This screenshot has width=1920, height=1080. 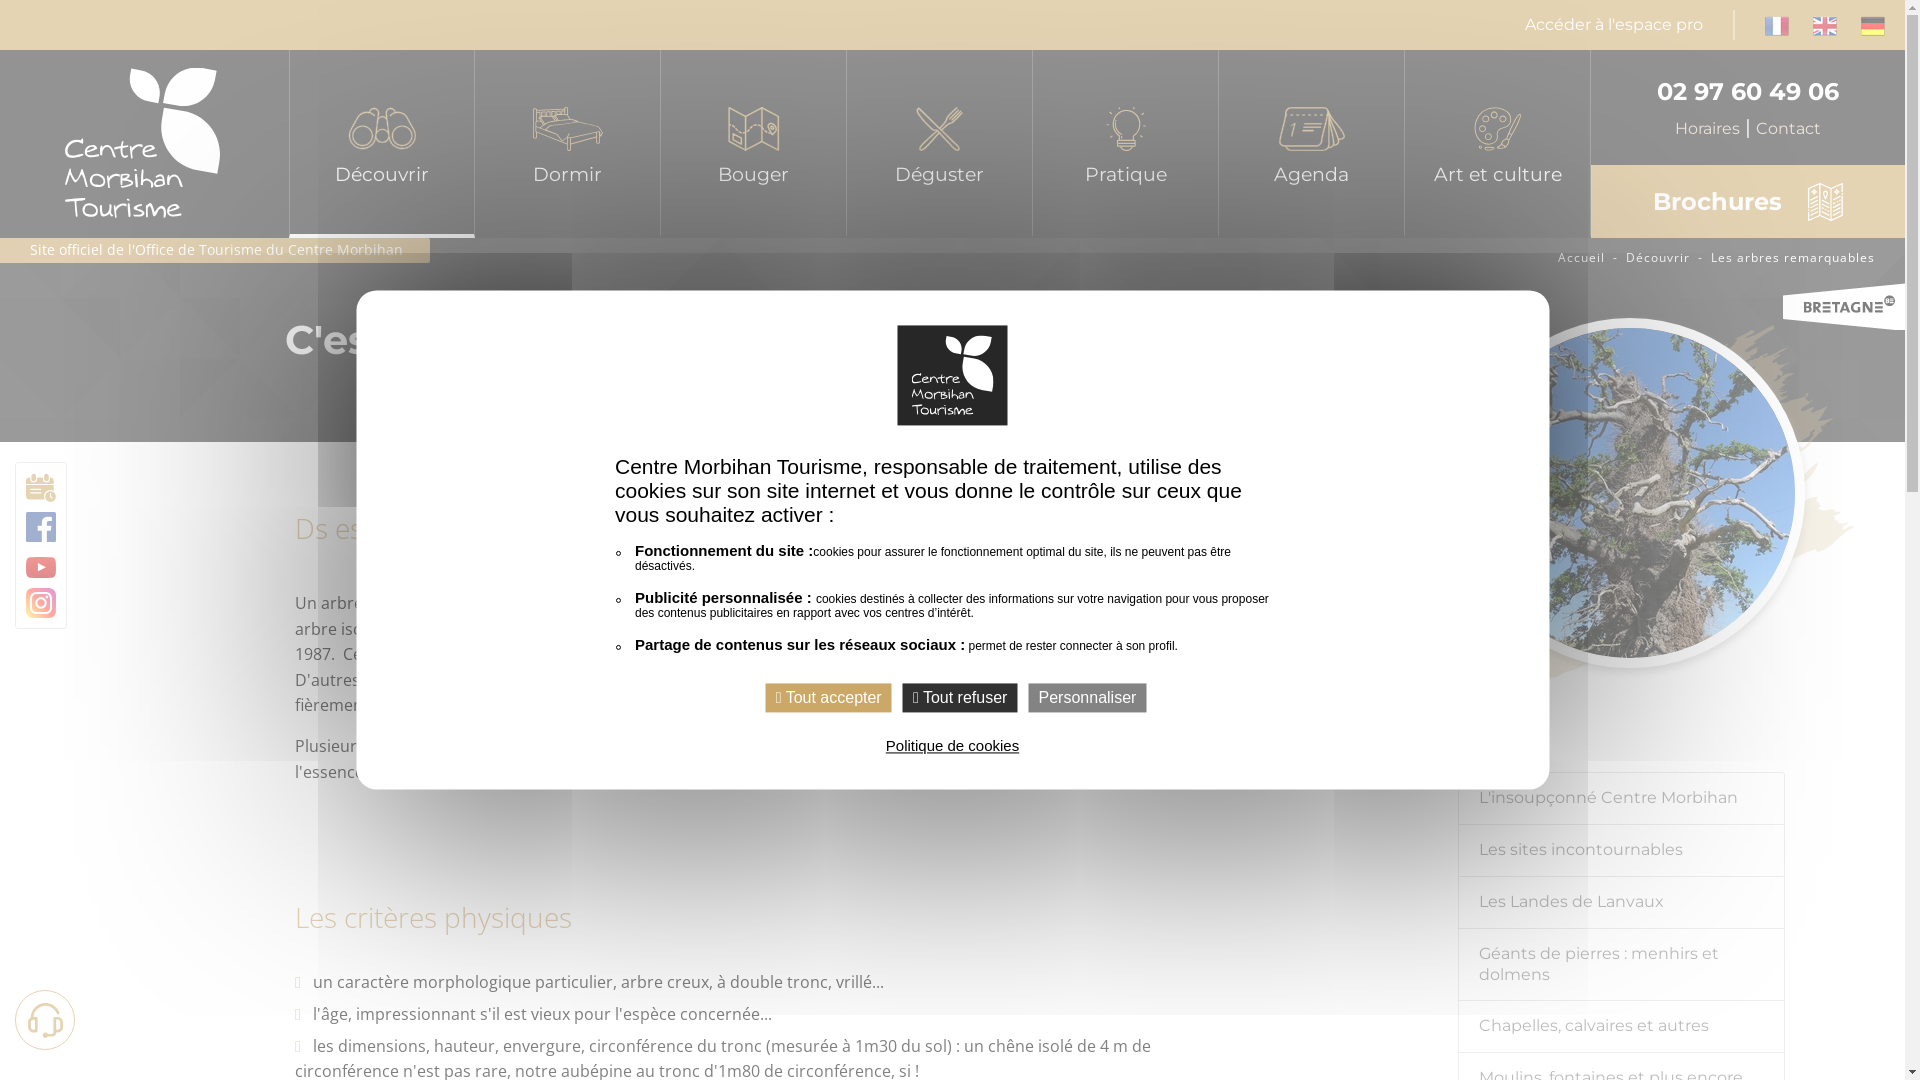 What do you see at coordinates (1622, 851) in the screenshot?
I see `Les sites incontournables` at bounding box center [1622, 851].